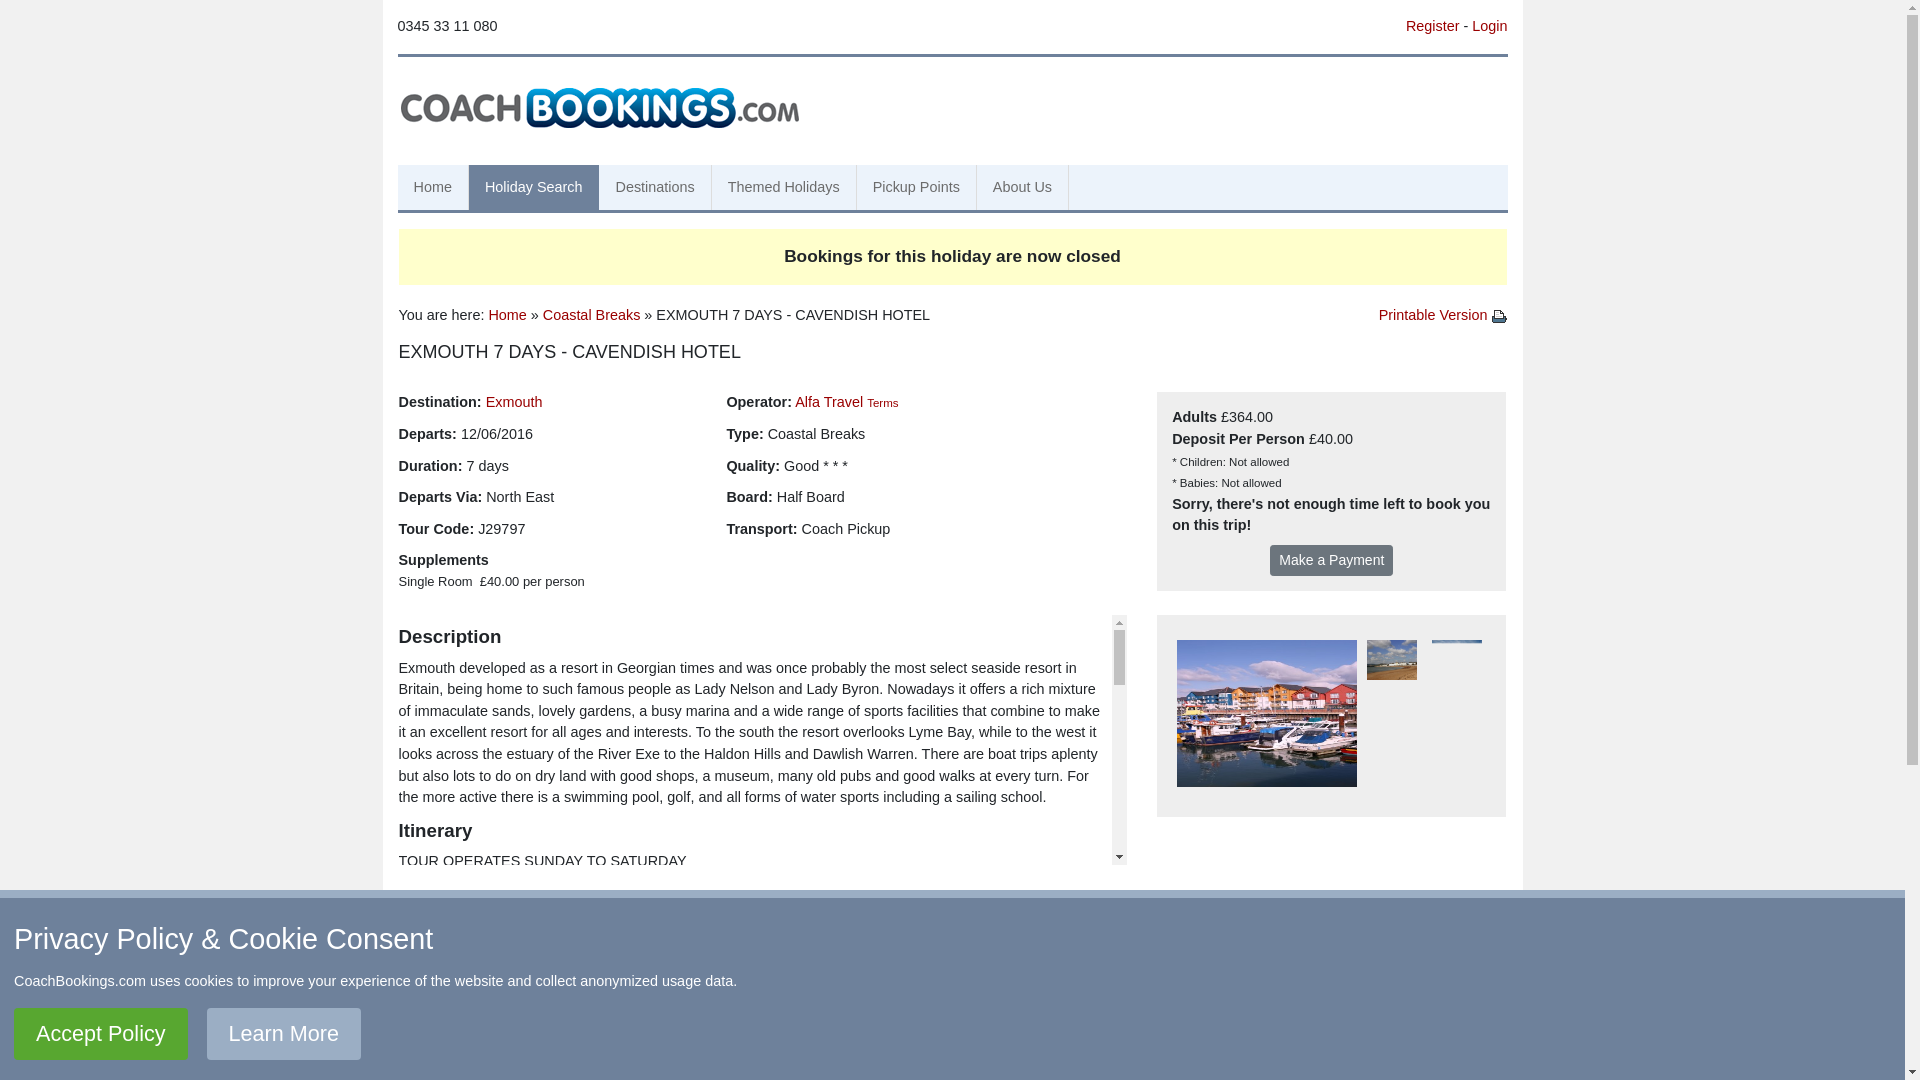  Describe the element at coordinates (1432, 26) in the screenshot. I see `Register` at that location.